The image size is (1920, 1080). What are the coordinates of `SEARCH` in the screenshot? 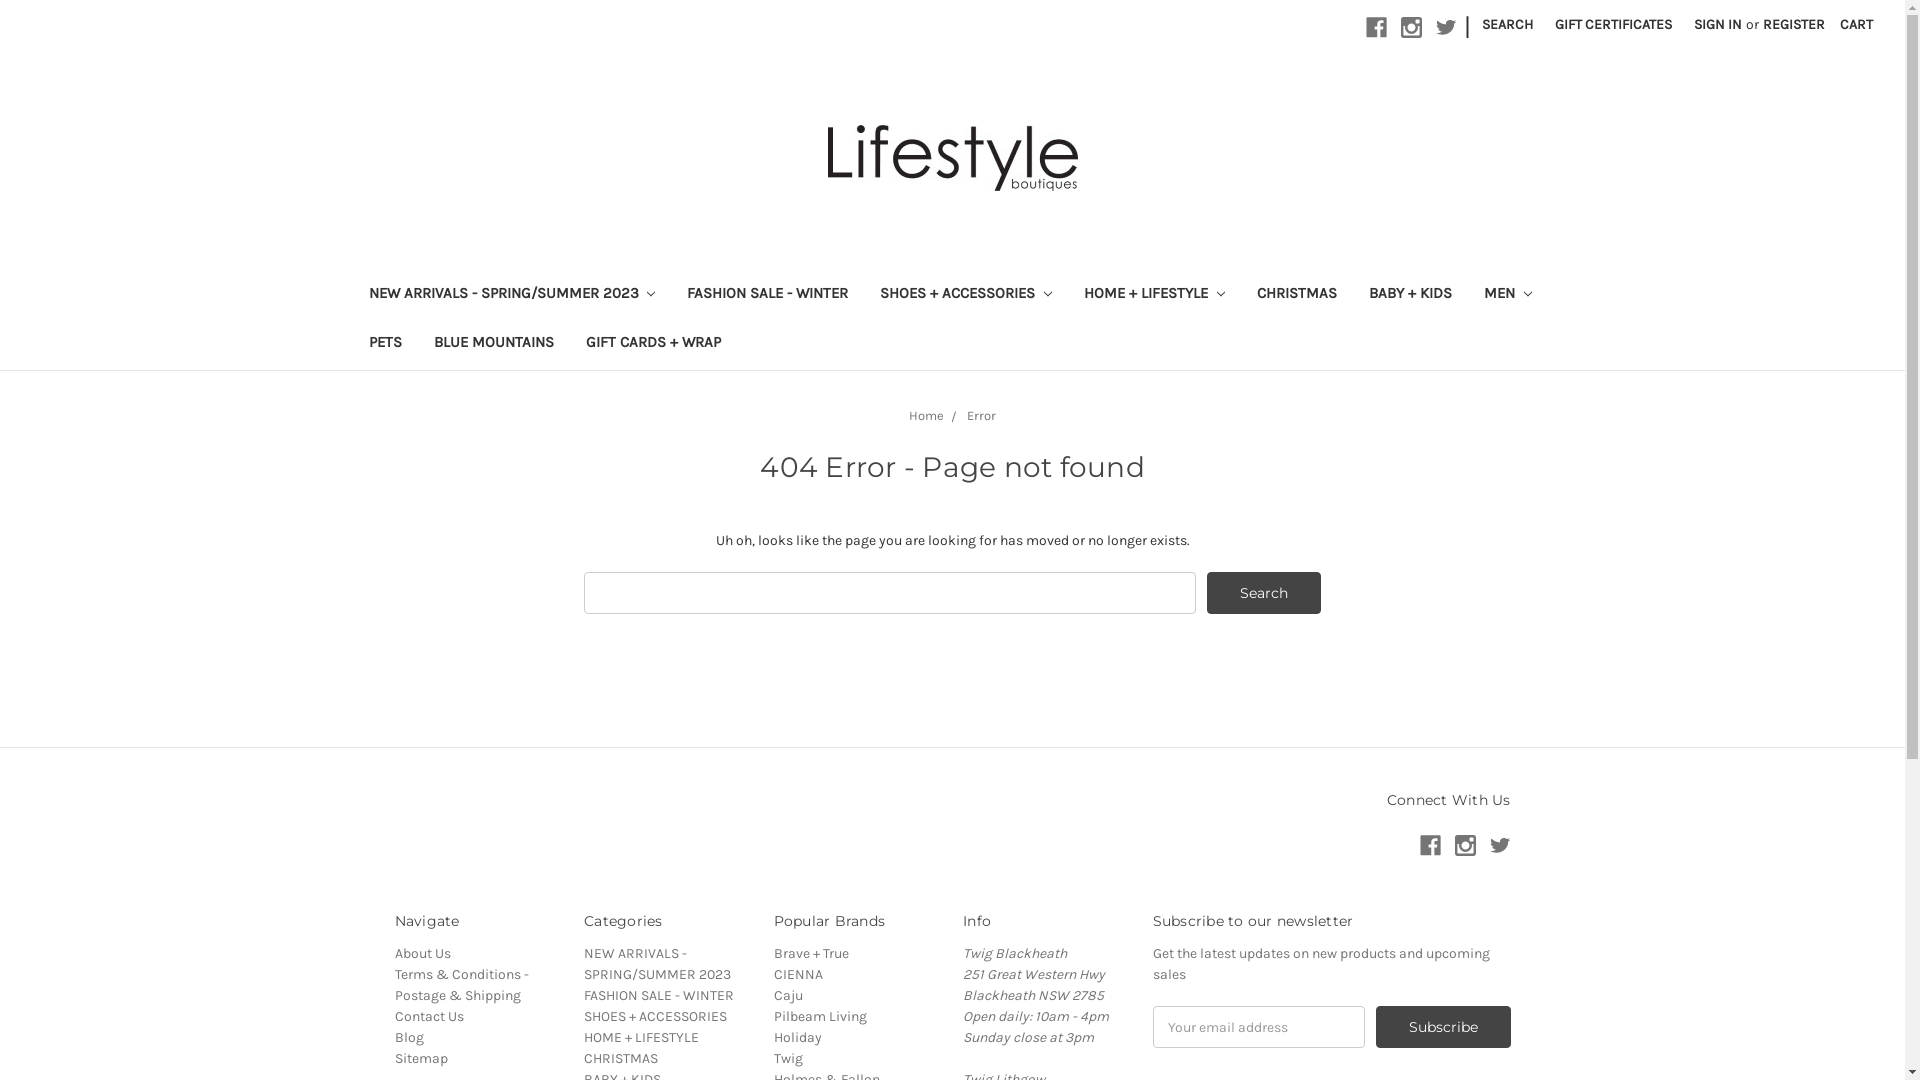 It's located at (1508, 24).